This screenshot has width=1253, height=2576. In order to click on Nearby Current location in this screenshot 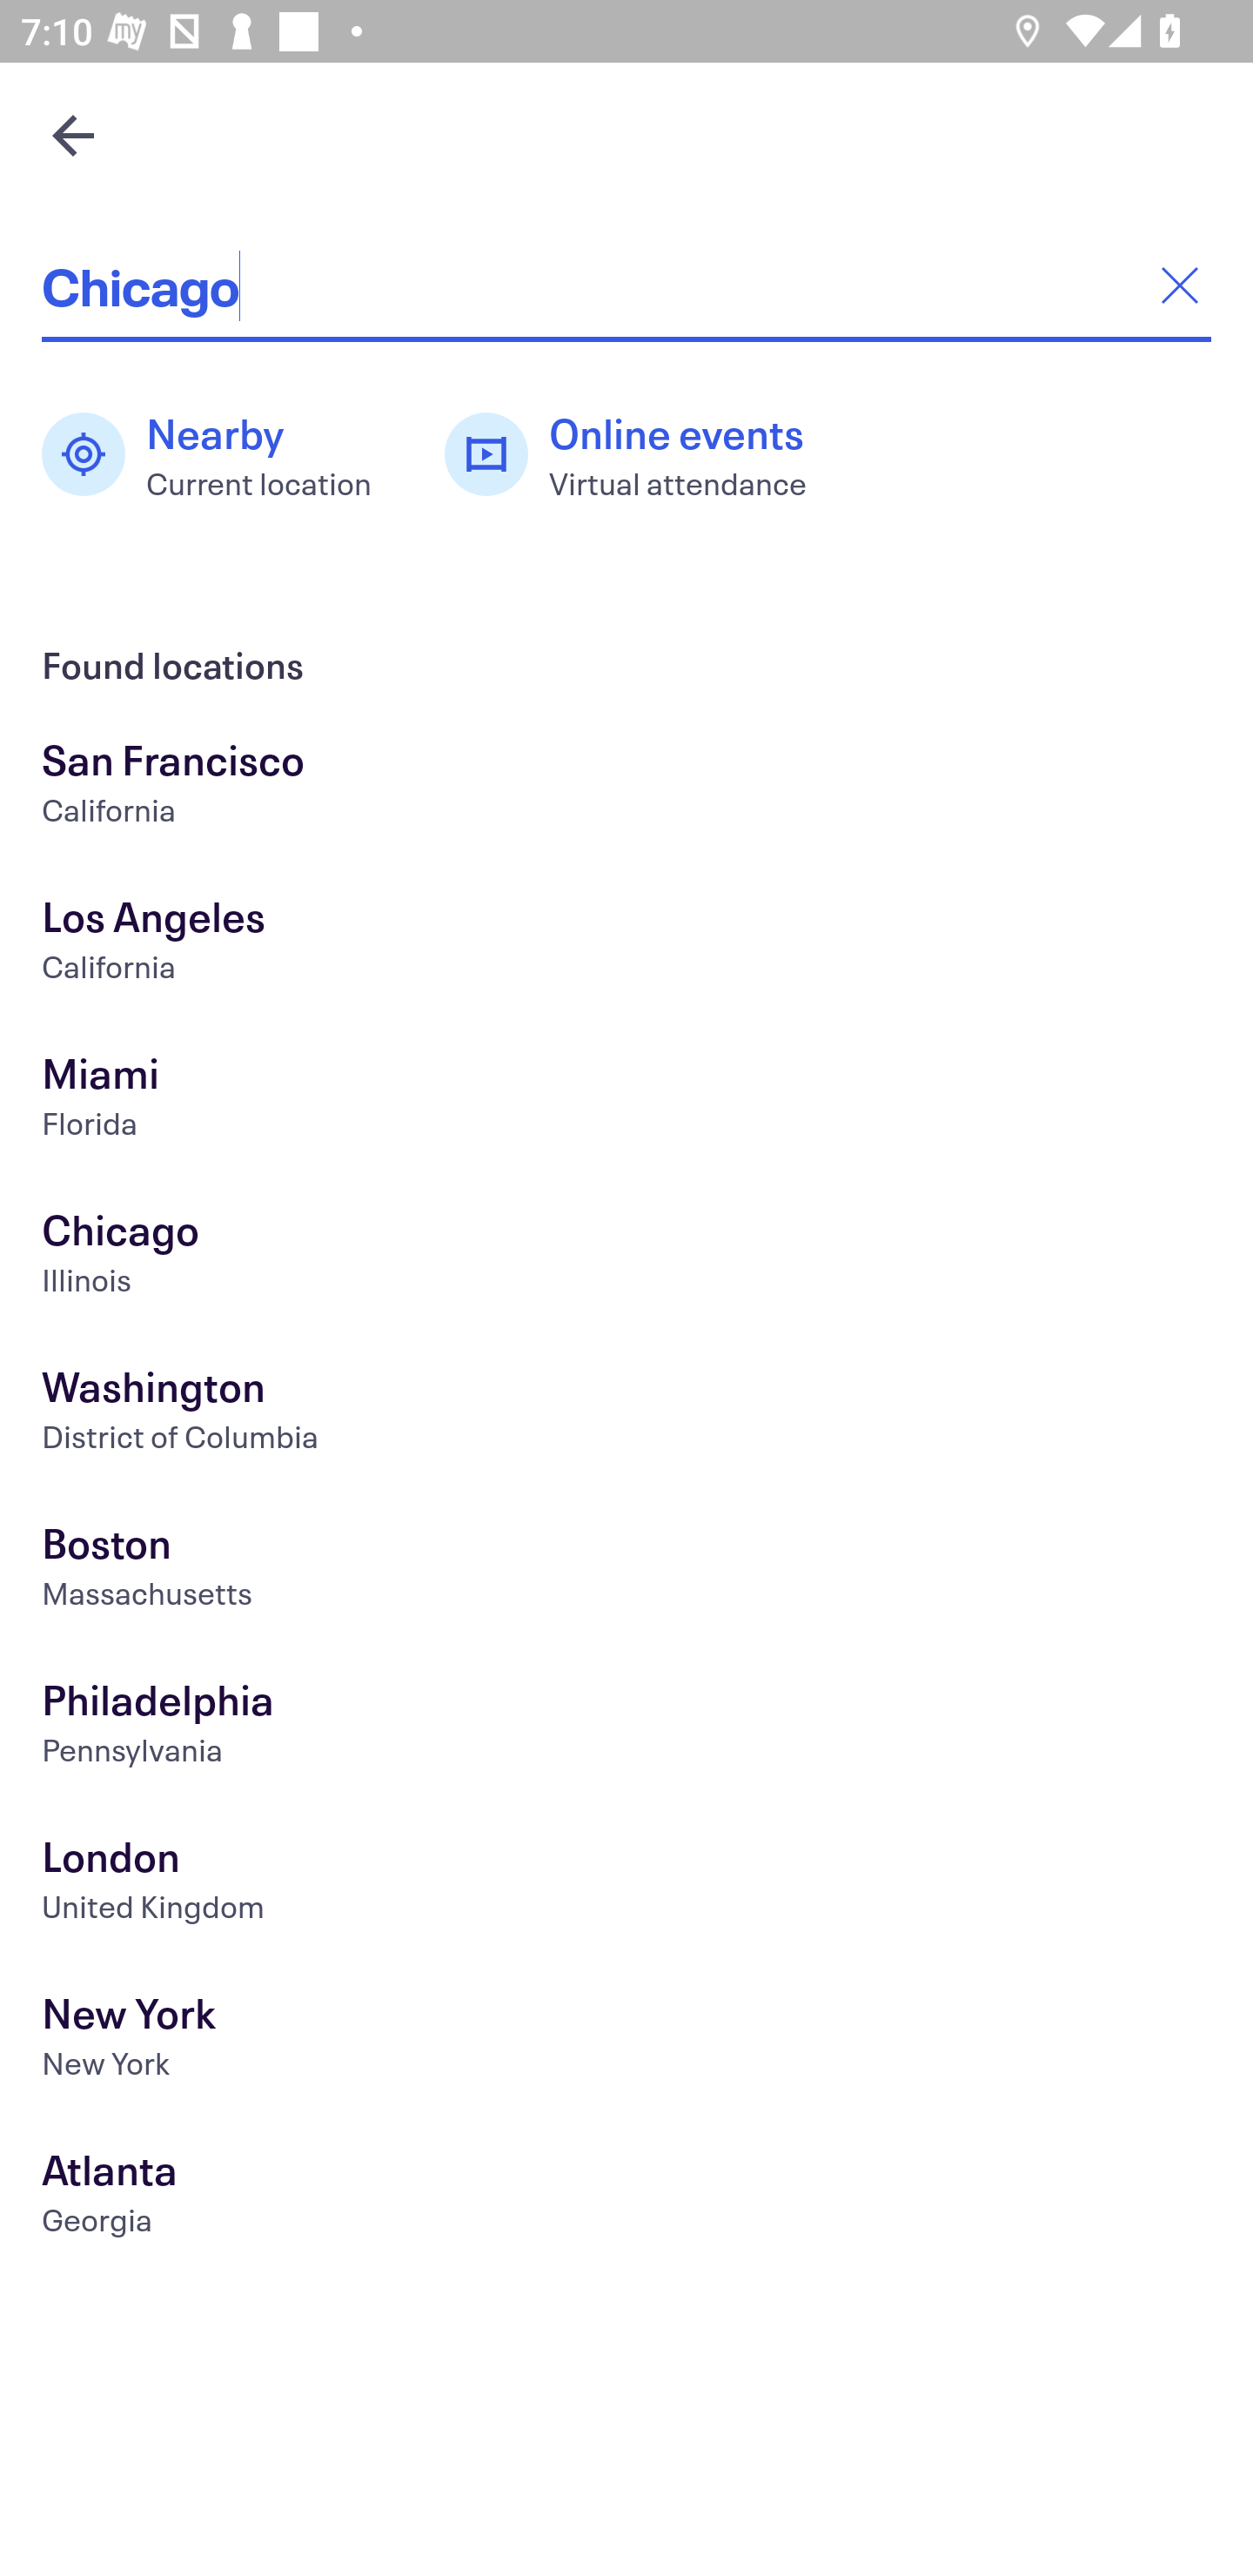, I will do `click(222, 454)`.